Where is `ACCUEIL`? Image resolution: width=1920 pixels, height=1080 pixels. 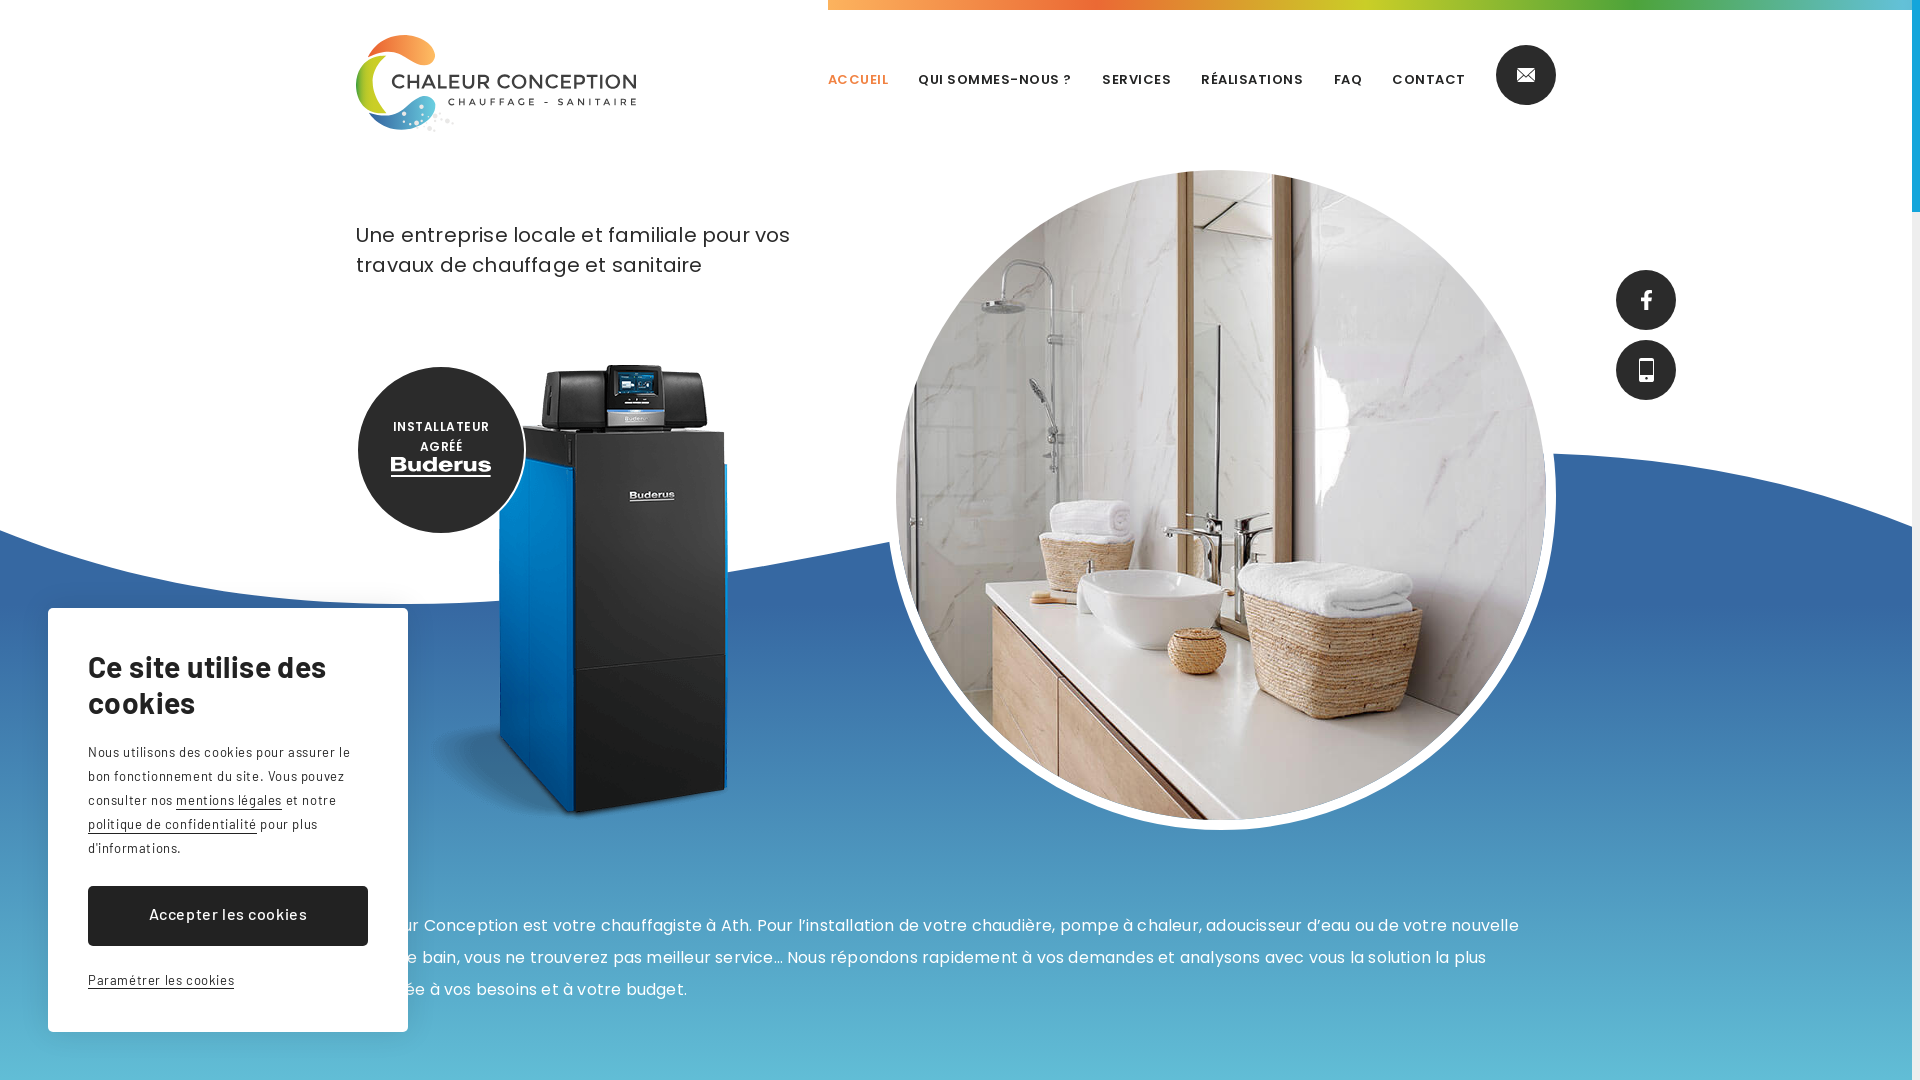 ACCUEIL is located at coordinates (858, 80).